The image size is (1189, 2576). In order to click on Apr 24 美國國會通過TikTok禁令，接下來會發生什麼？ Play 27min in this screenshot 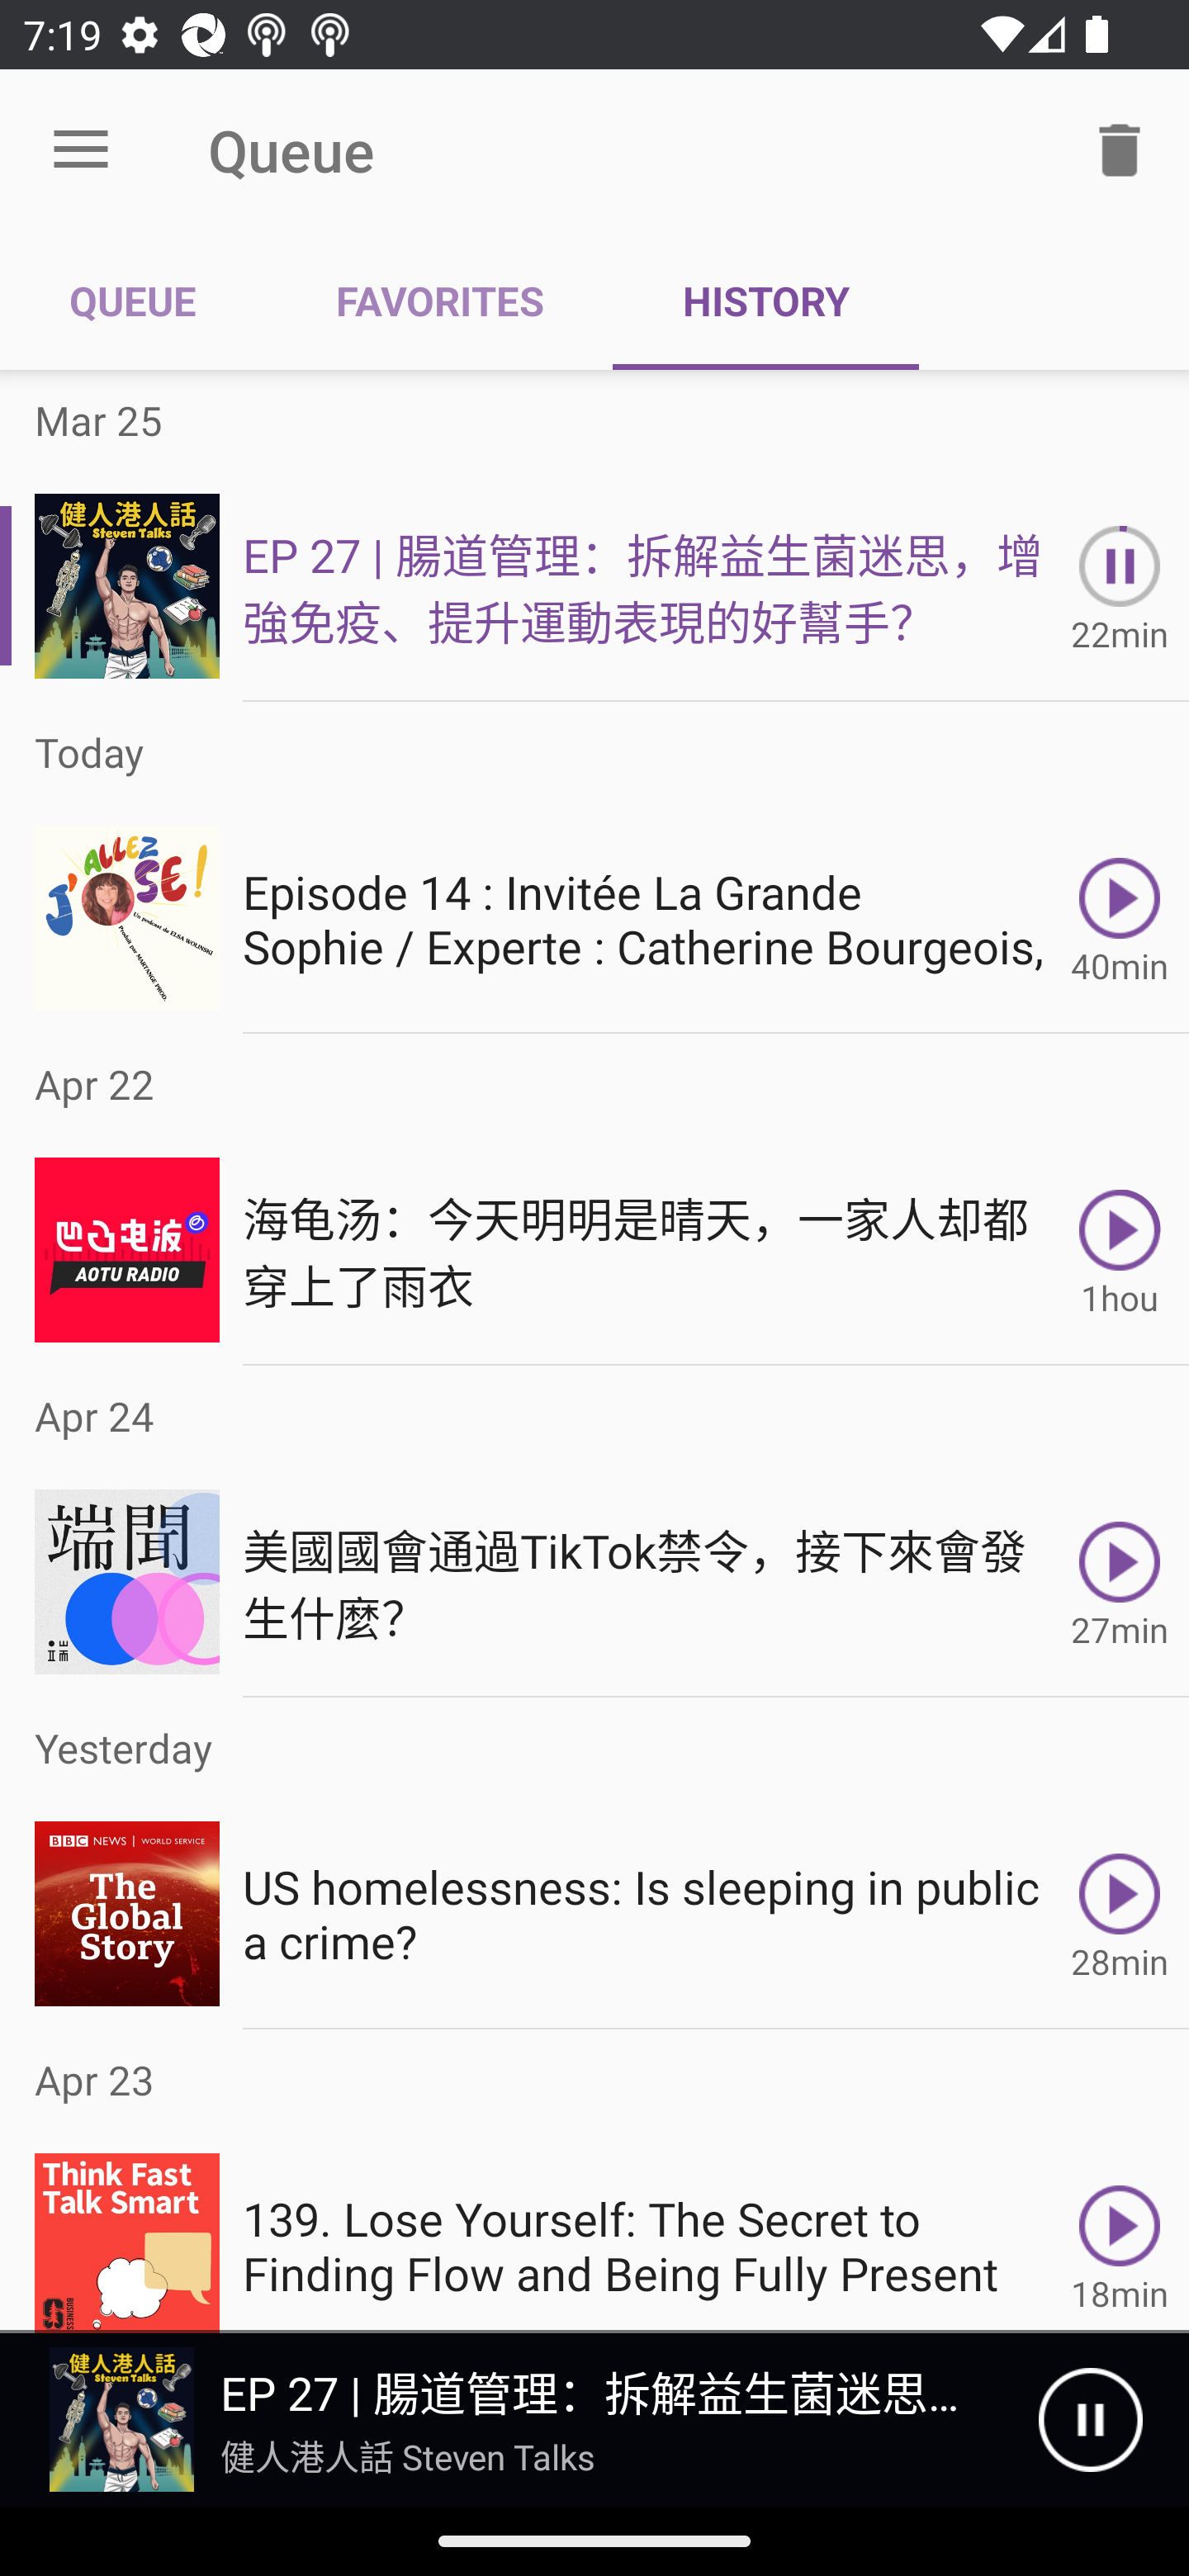, I will do `click(594, 1531)`.